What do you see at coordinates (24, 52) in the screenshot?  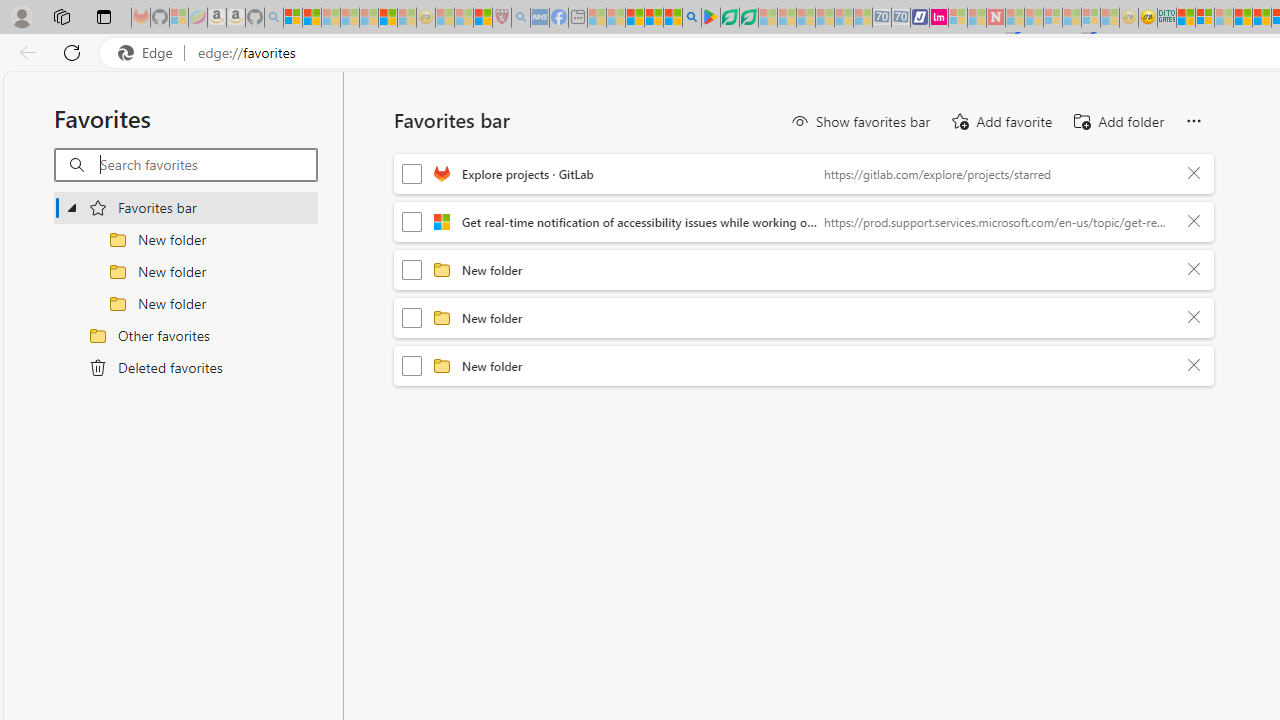 I see `Back` at bounding box center [24, 52].